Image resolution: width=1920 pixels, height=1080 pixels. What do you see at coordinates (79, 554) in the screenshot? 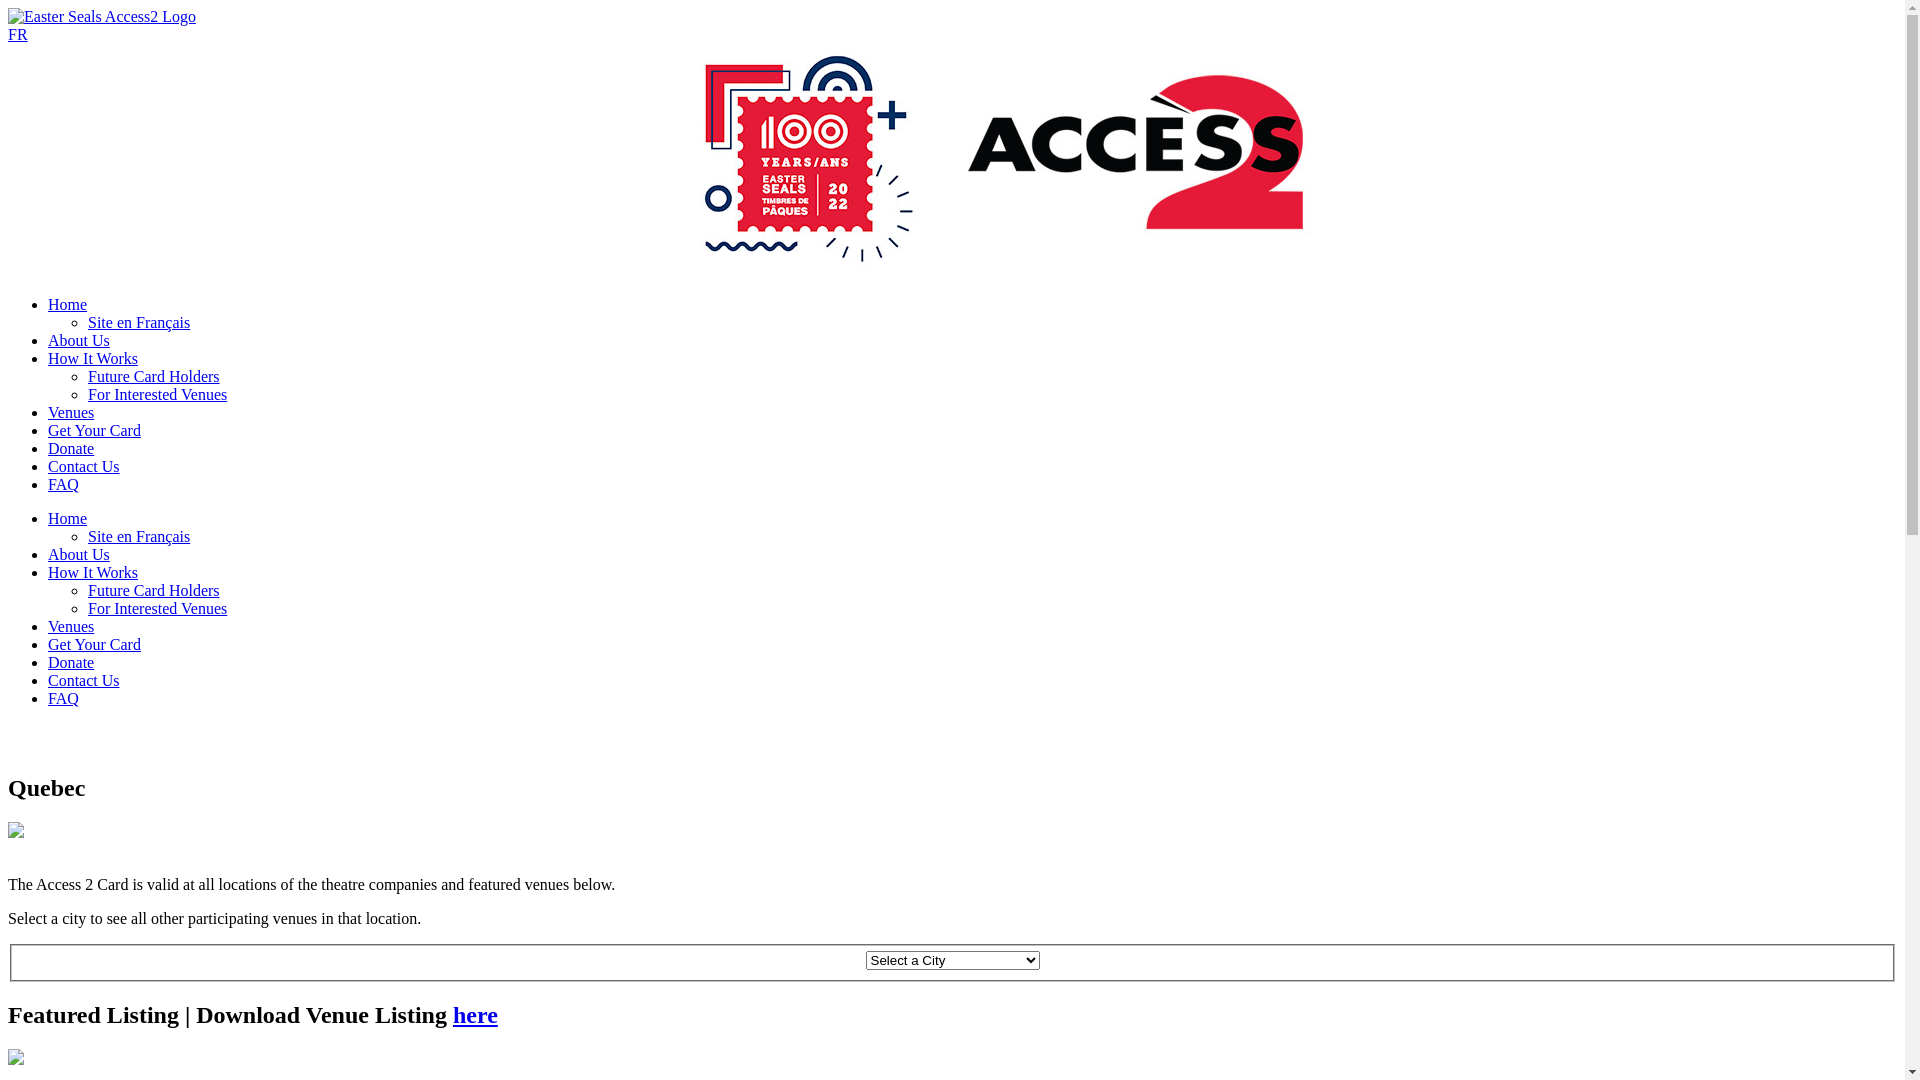
I see `About Us` at bounding box center [79, 554].